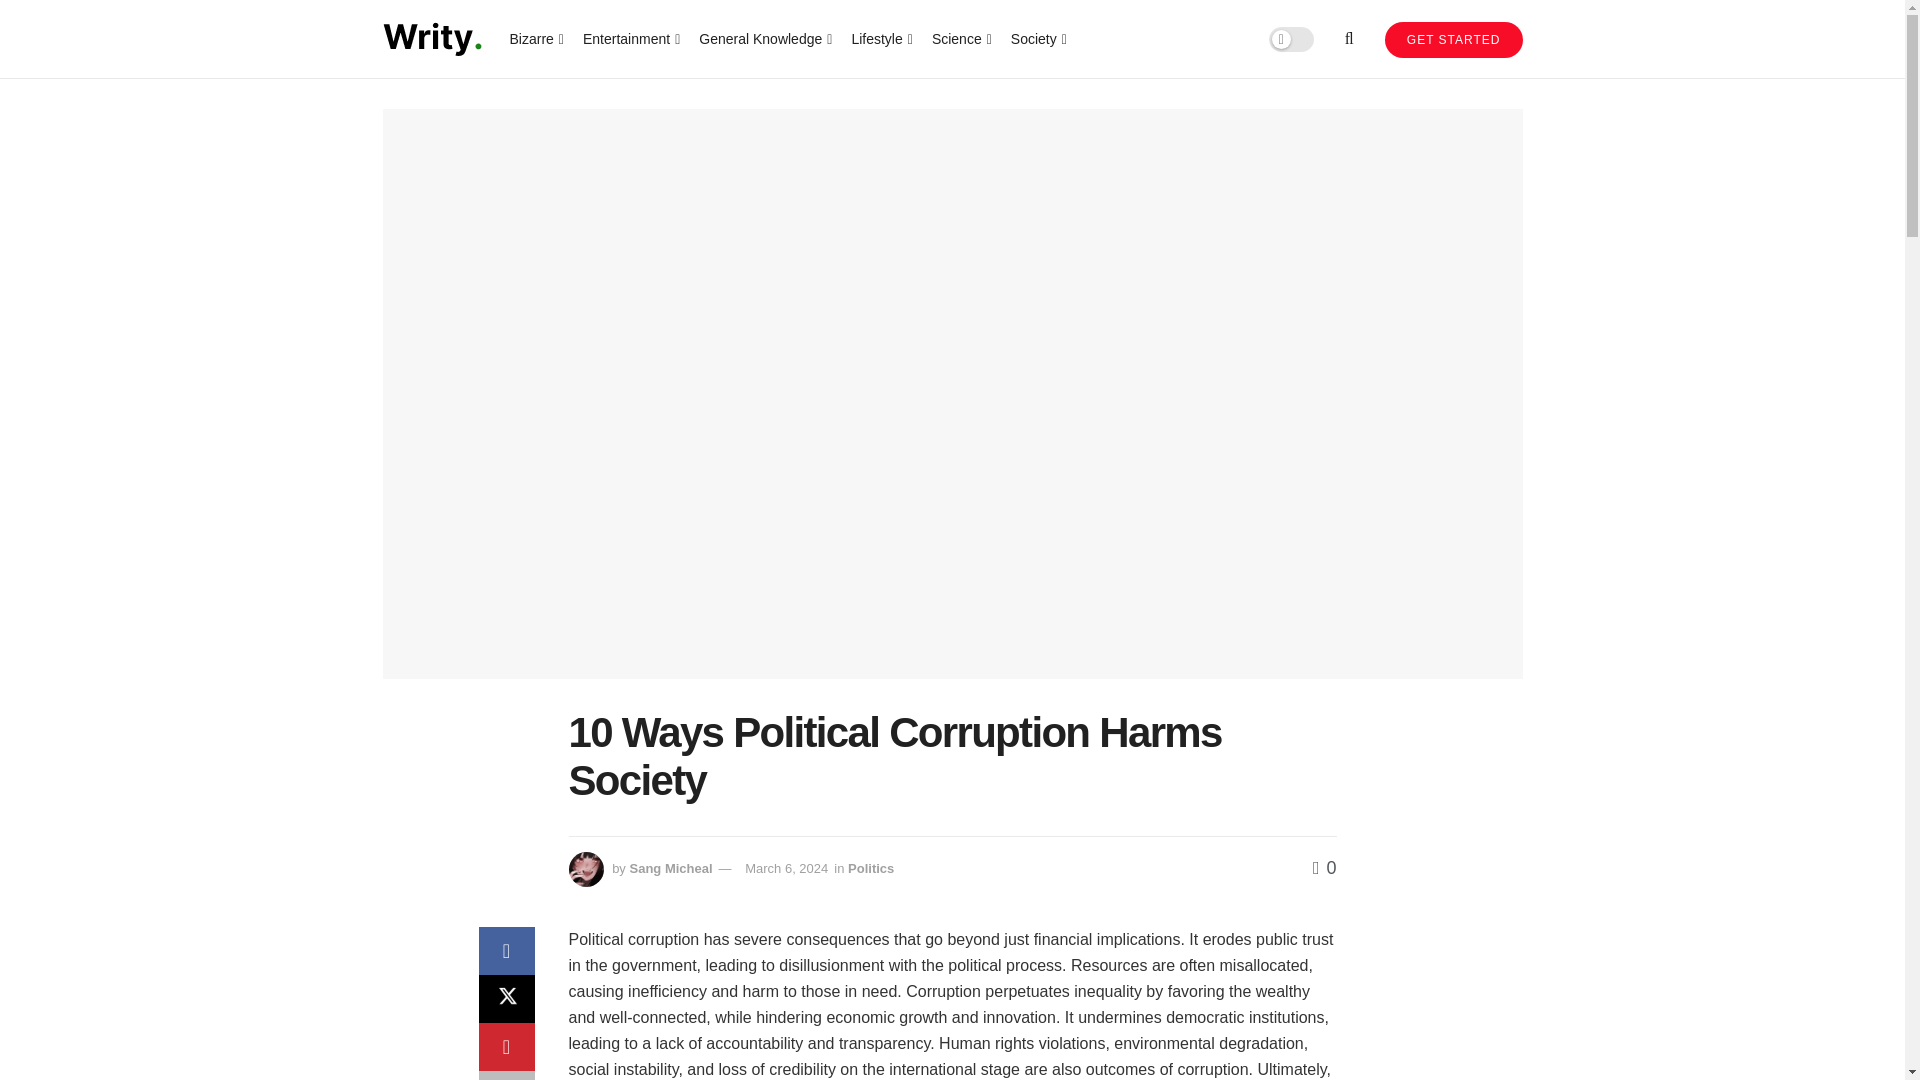  What do you see at coordinates (960, 38) in the screenshot?
I see `Science` at bounding box center [960, 38].